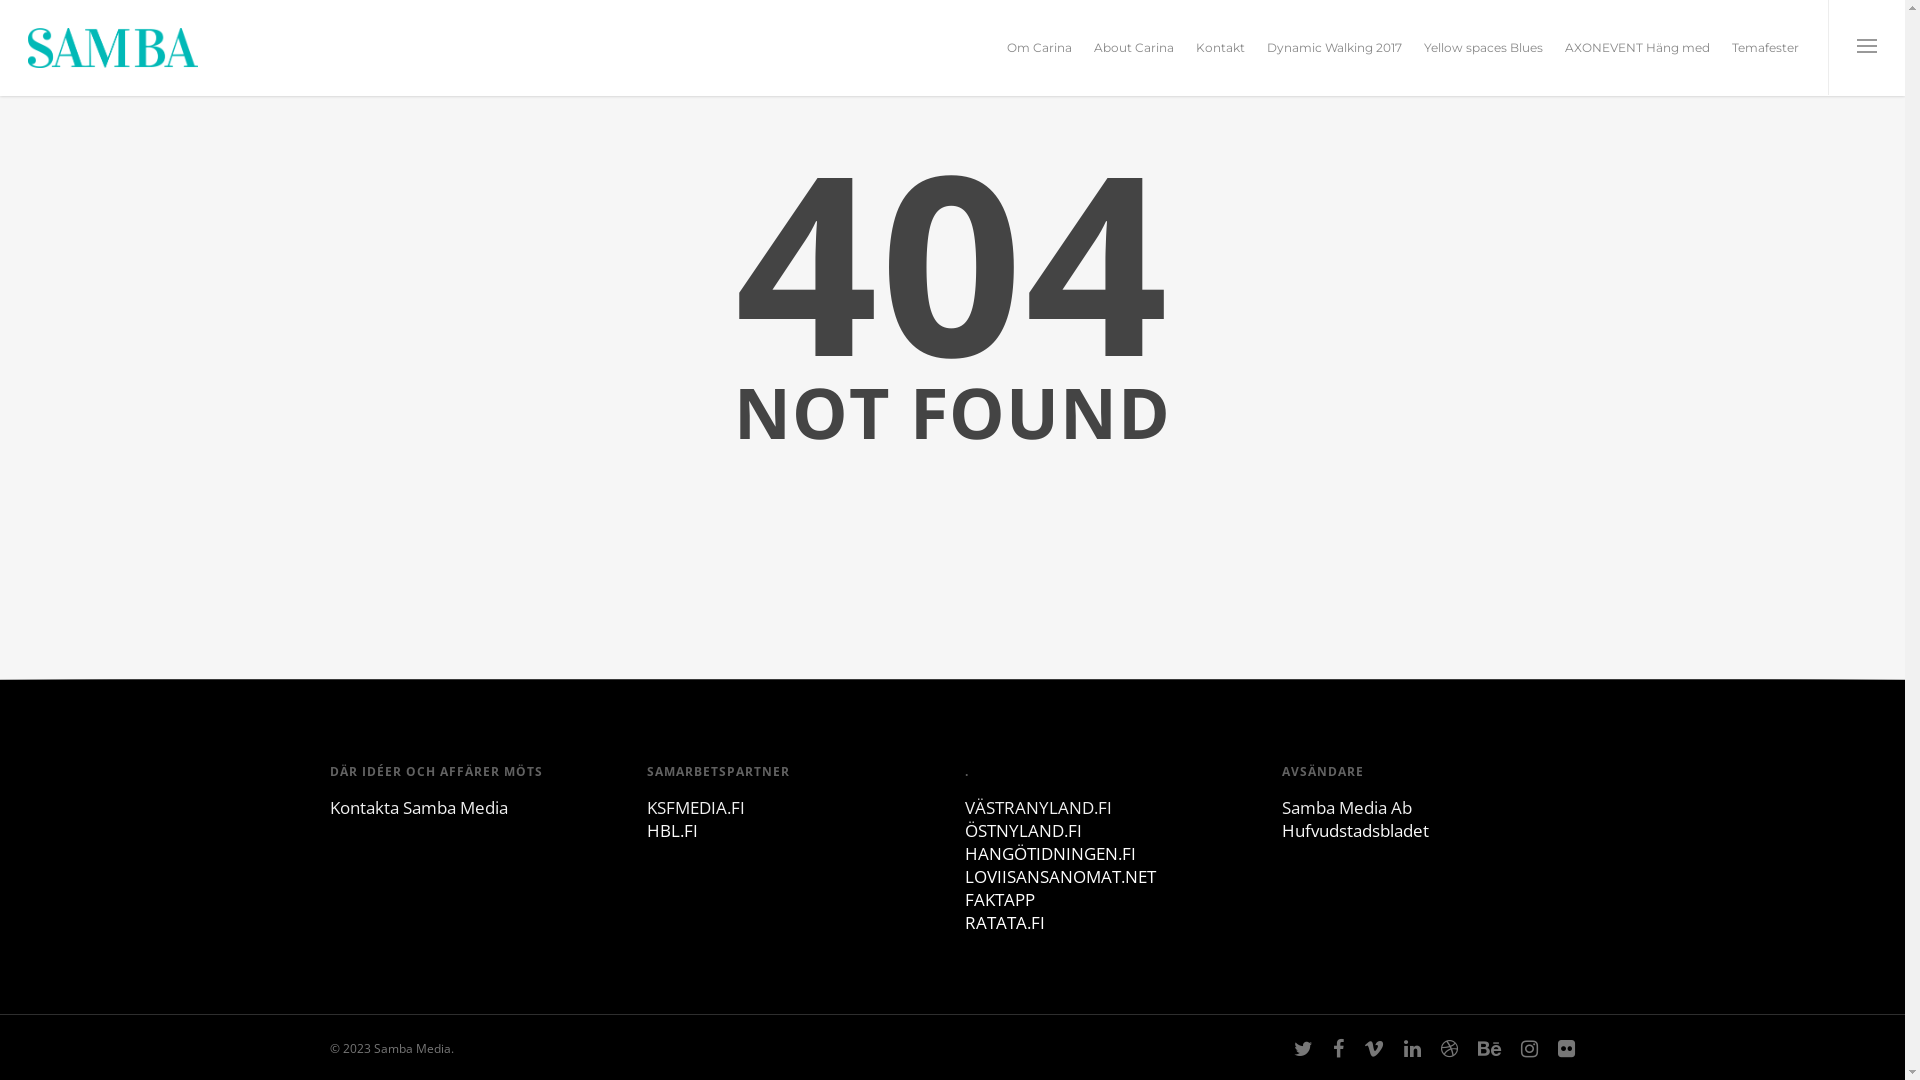  What do you see at coordinates (1356, 830) in the screenshot?
I see `Hufvudstadsbladet` at bounding box center [1356, 830].